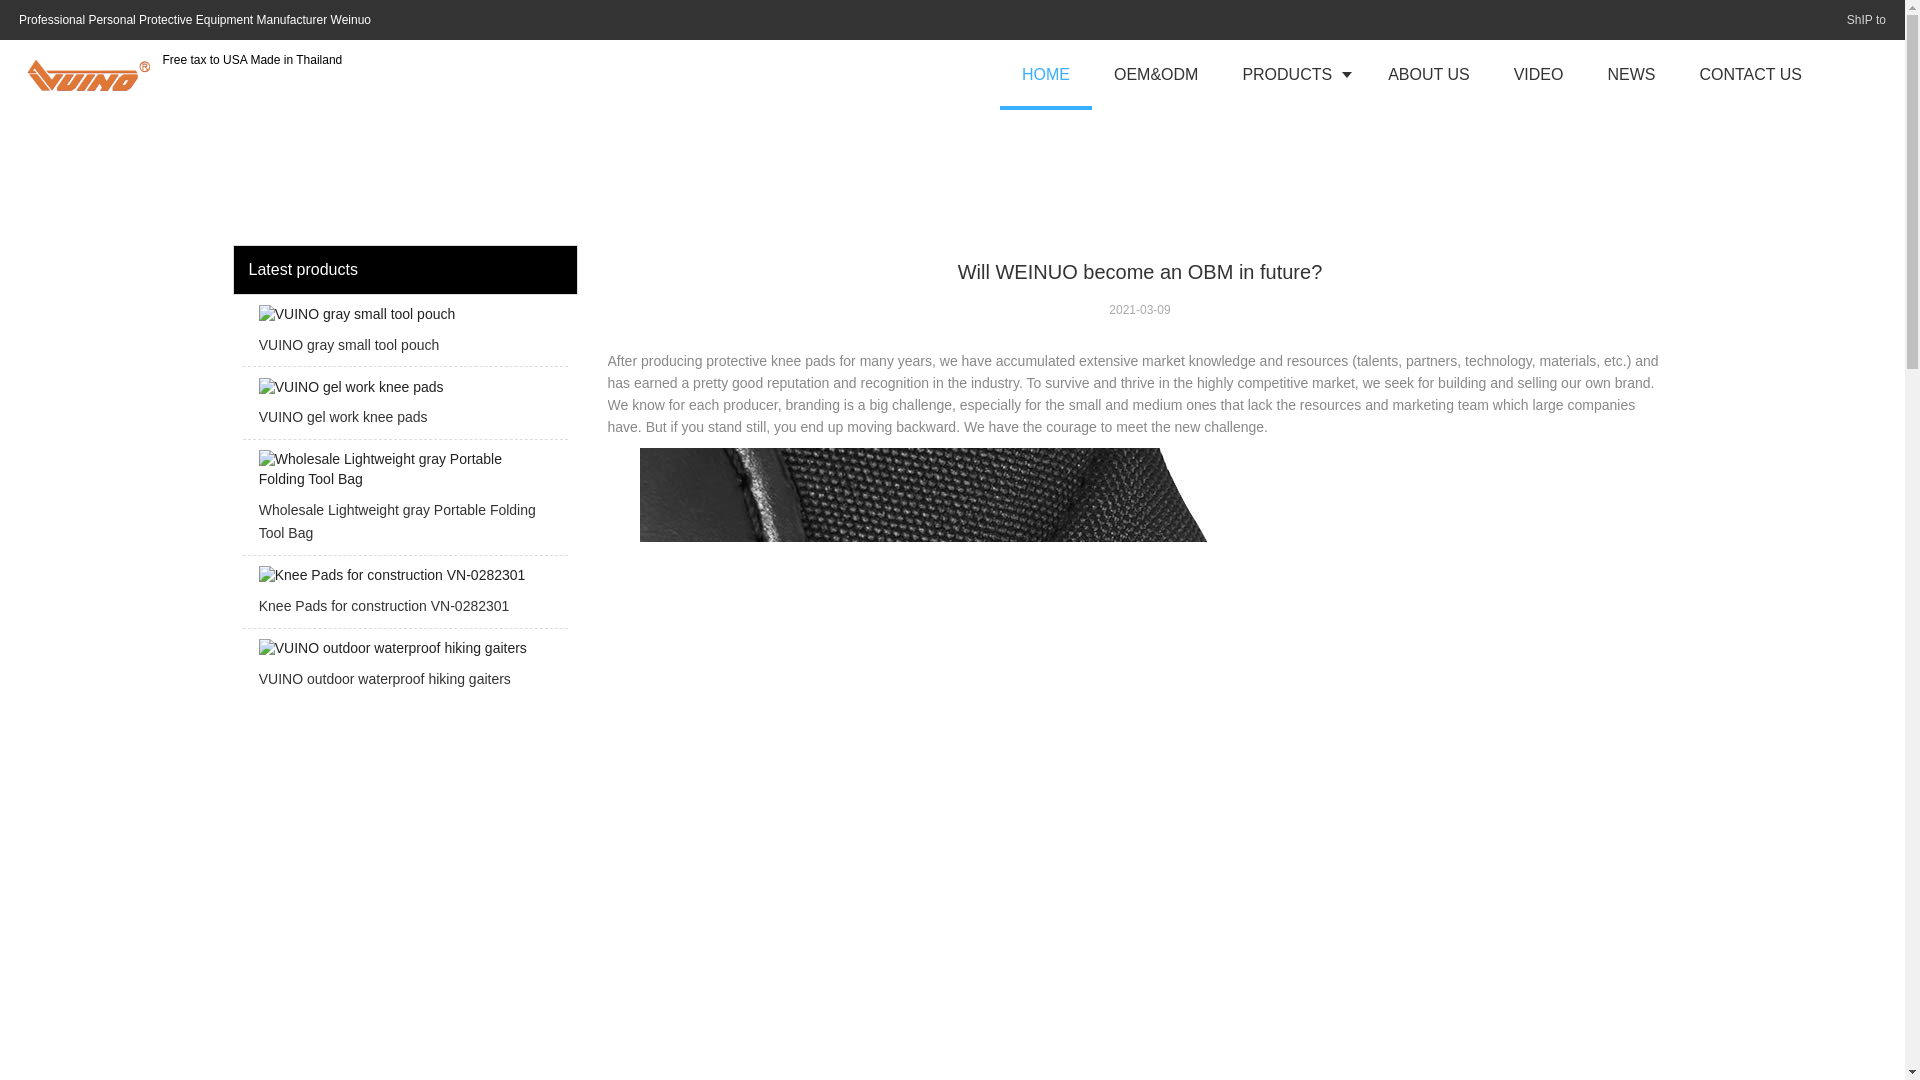  Describe the element at coordinates (404, 502) in the screenshot. I see `Wholesale Lightweight gray Portable Folding Tool Bag` at that location.